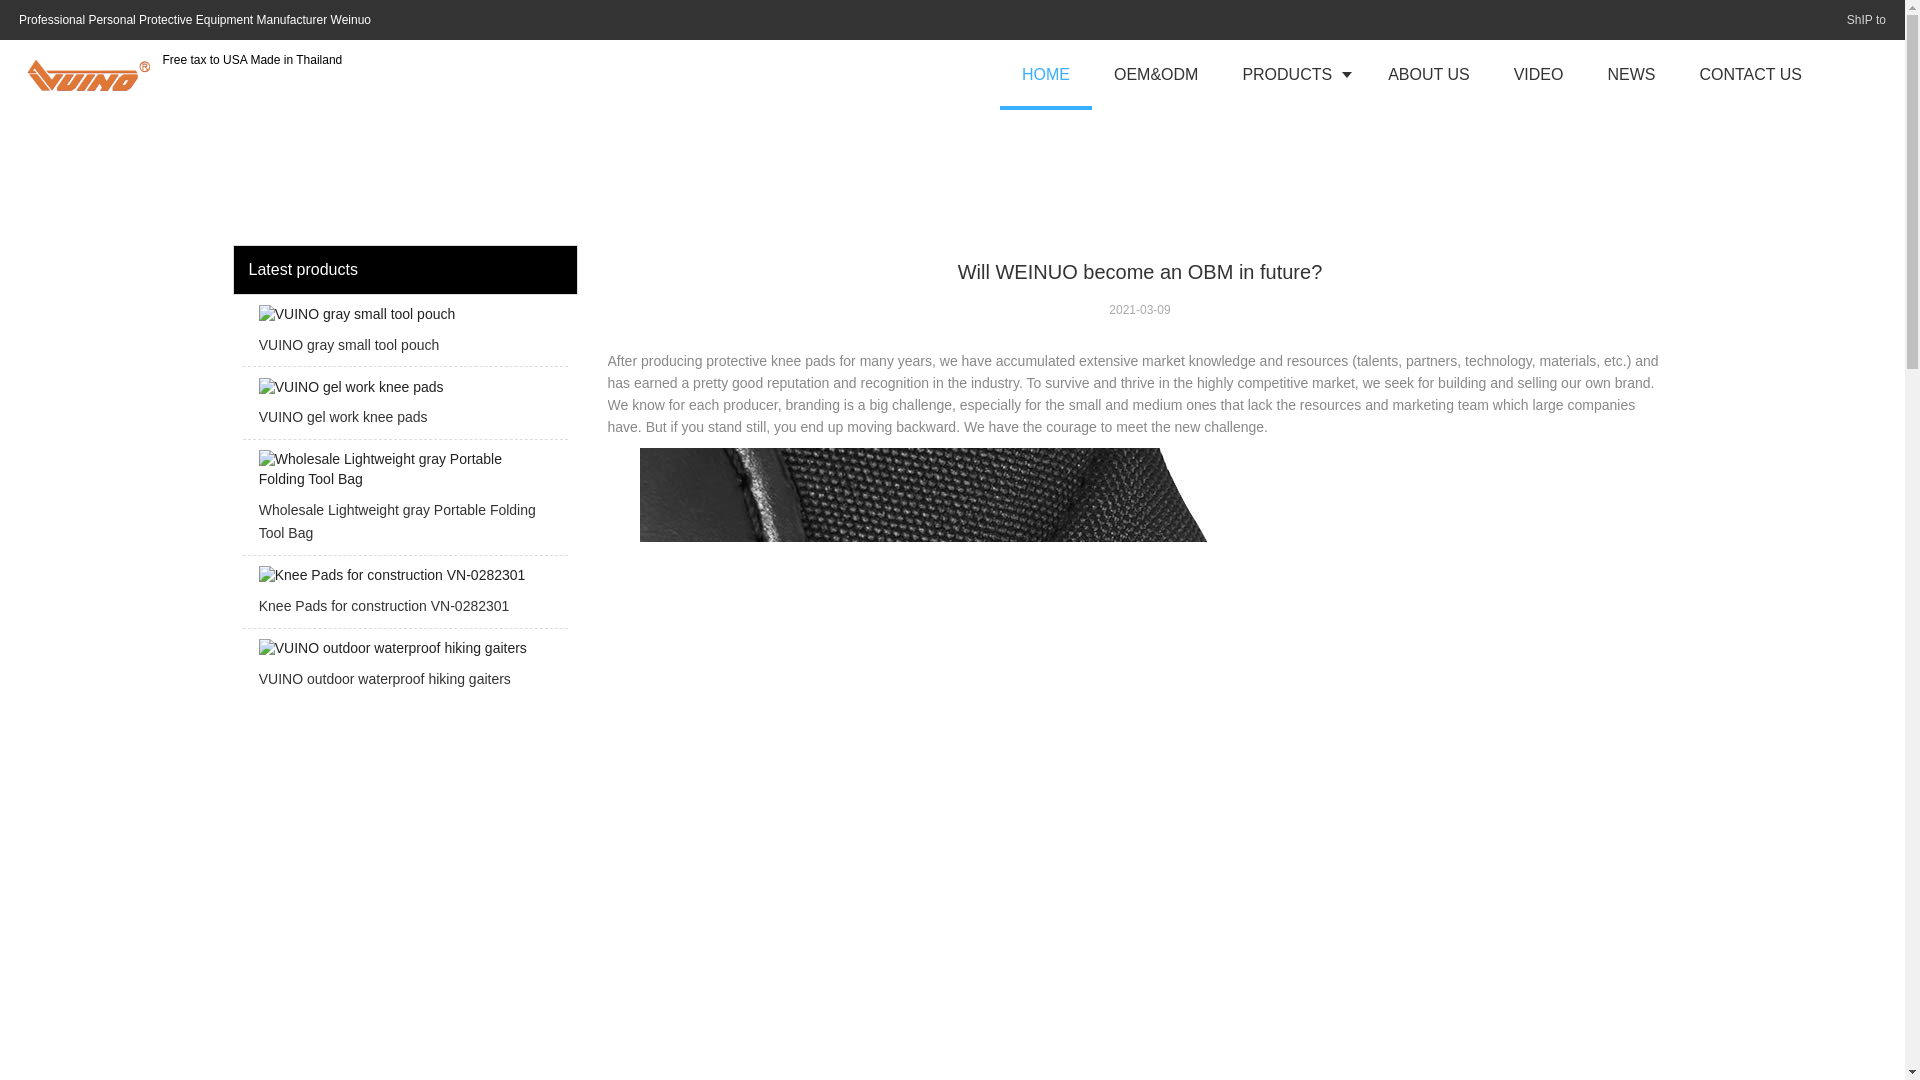  Describe the element at coordinates (404, 502) in the screenshot. I see `Wholesale Lightweight gray Portable Folding Tool Bag` at that location.